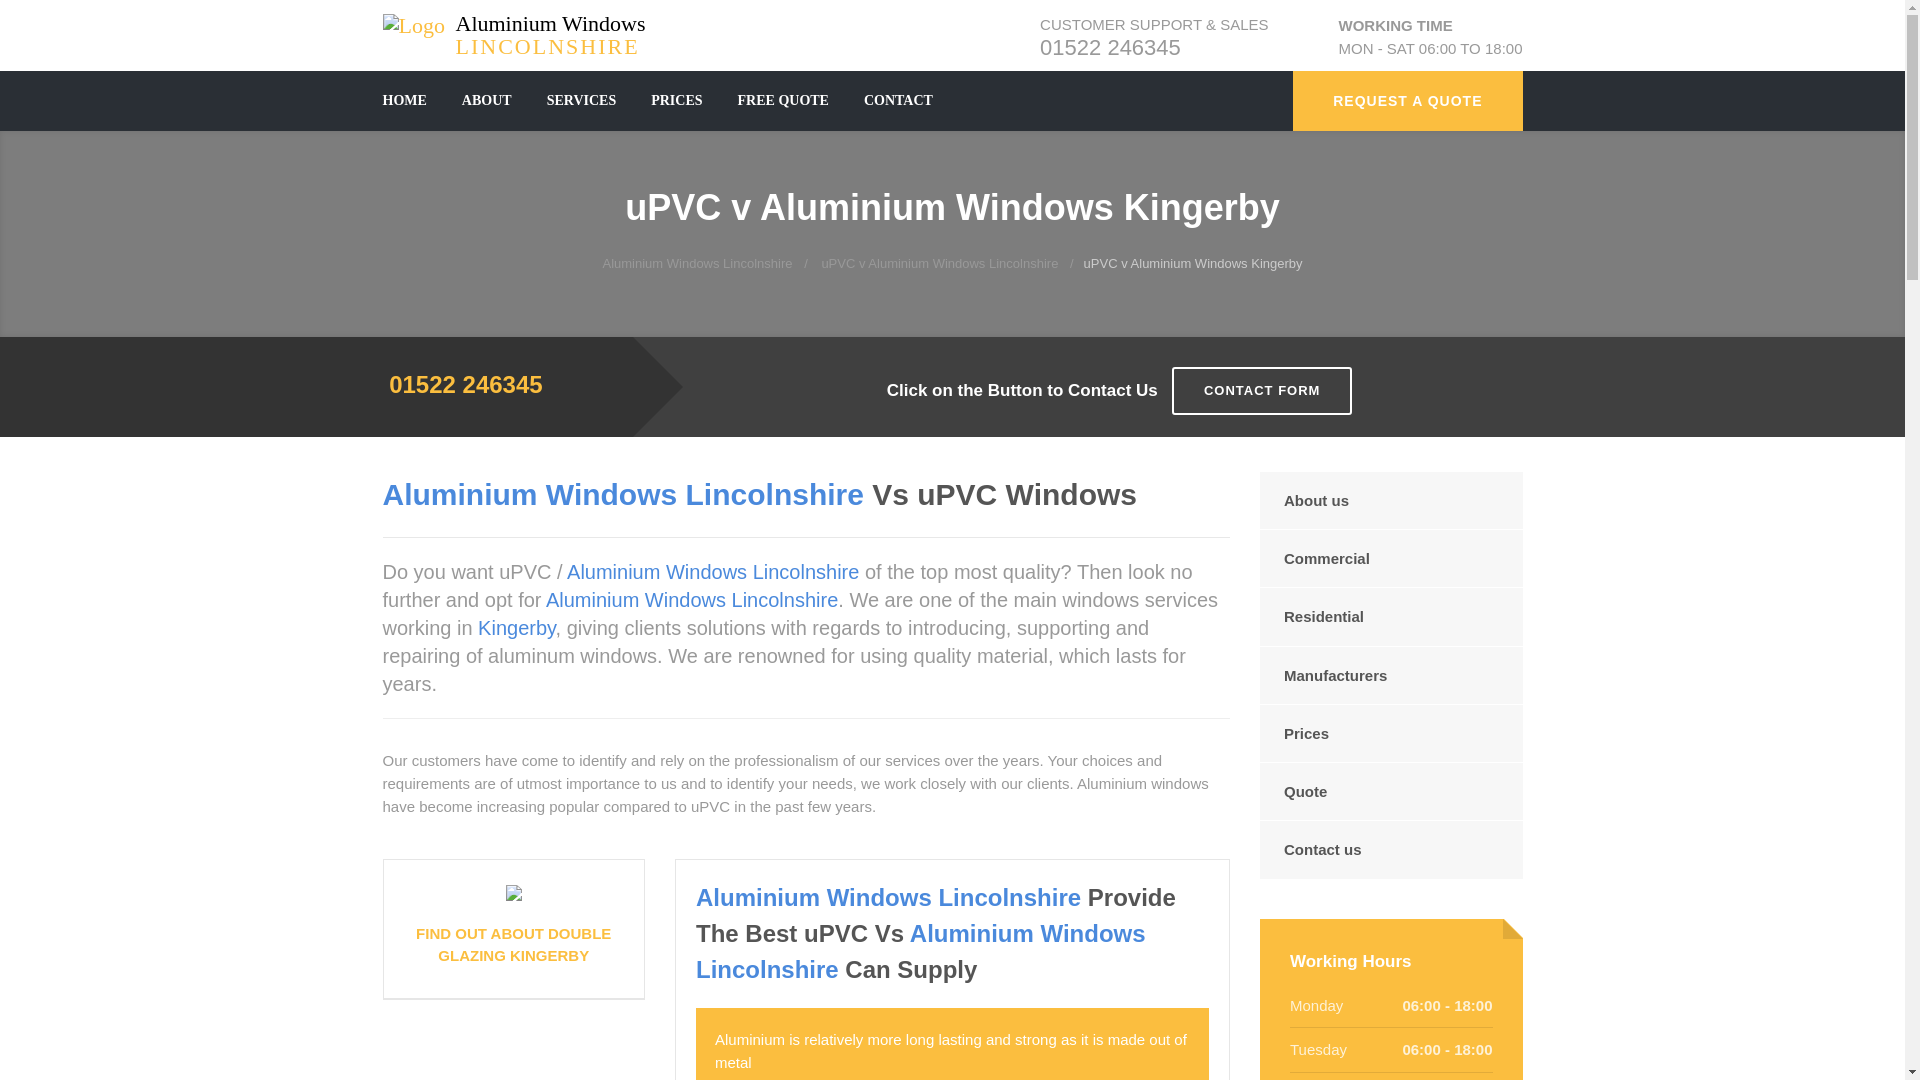 The width and height of the screenshot is (1920, 1080). Describe the element at coordinates (898, 100) in the screenshot. I see `CONTACT FORM` at that location.